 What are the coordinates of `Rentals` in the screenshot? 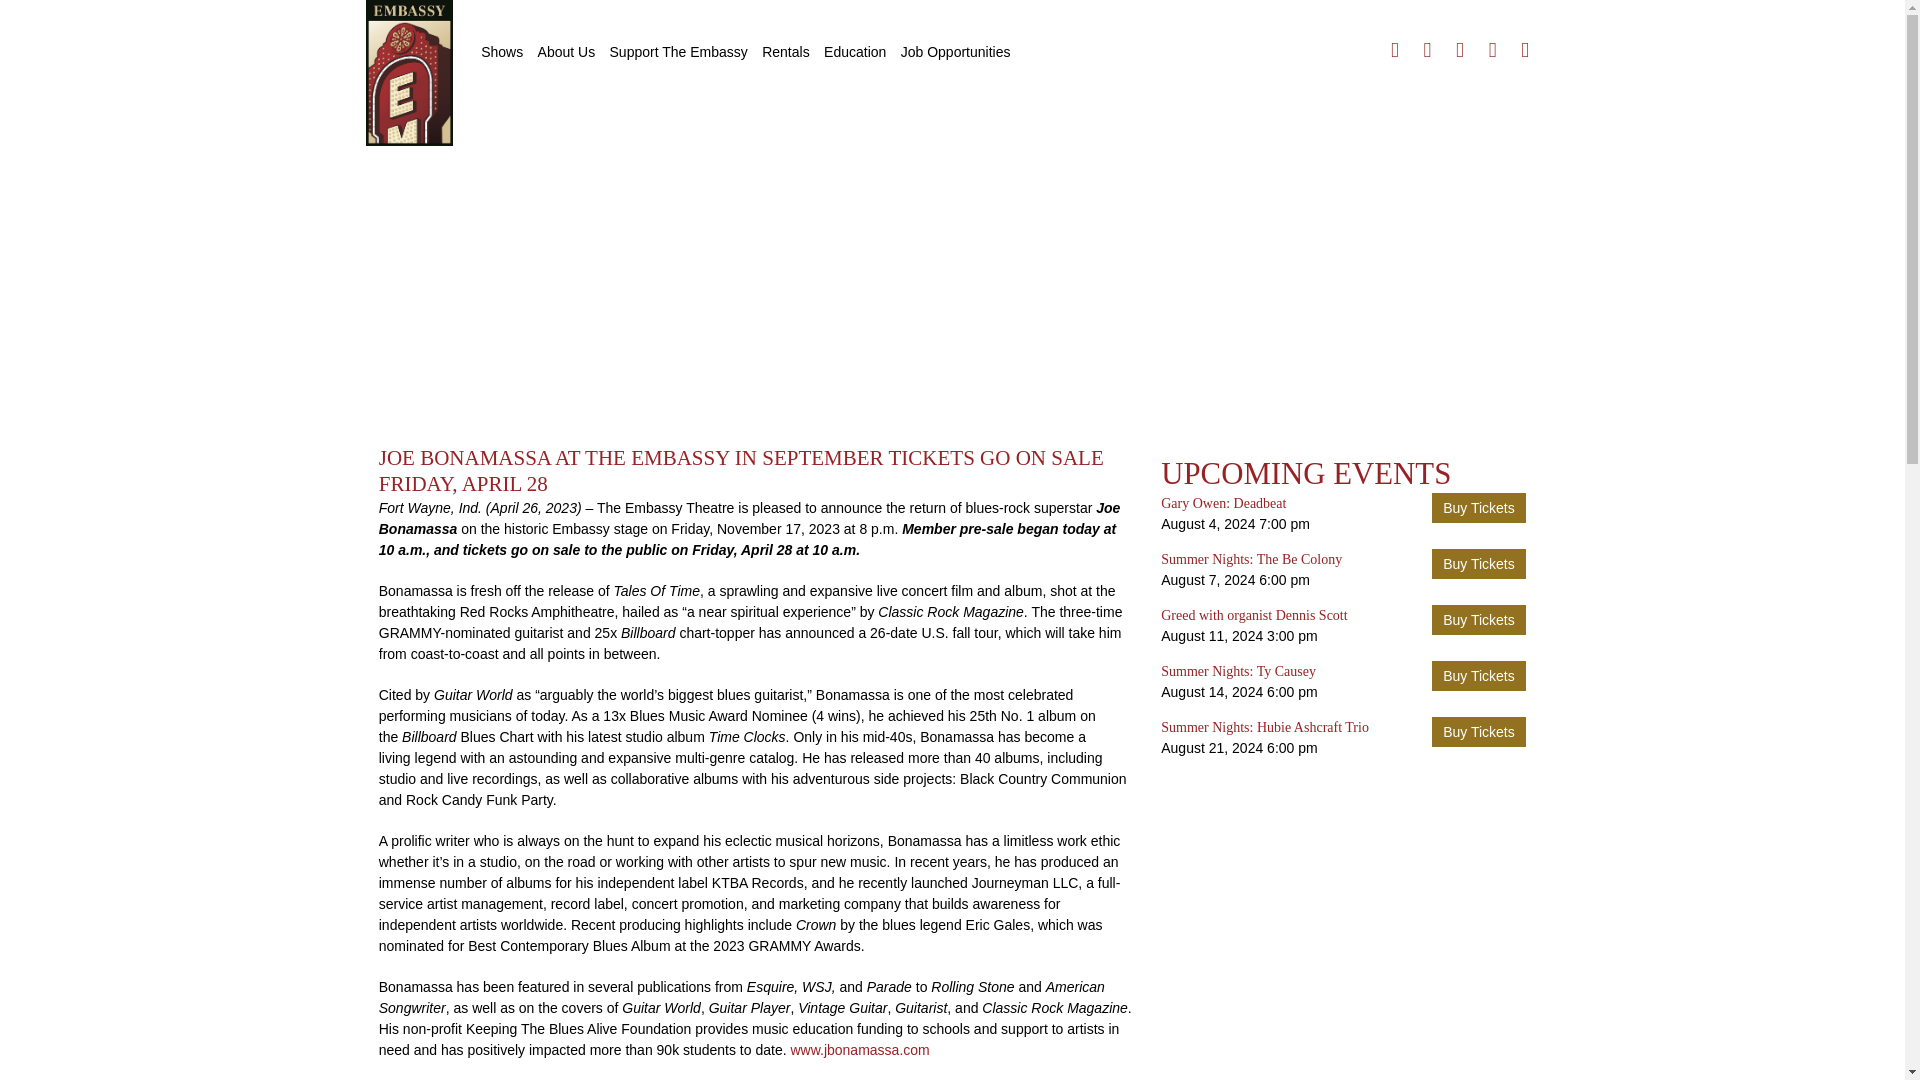 It's located at (785, 52).